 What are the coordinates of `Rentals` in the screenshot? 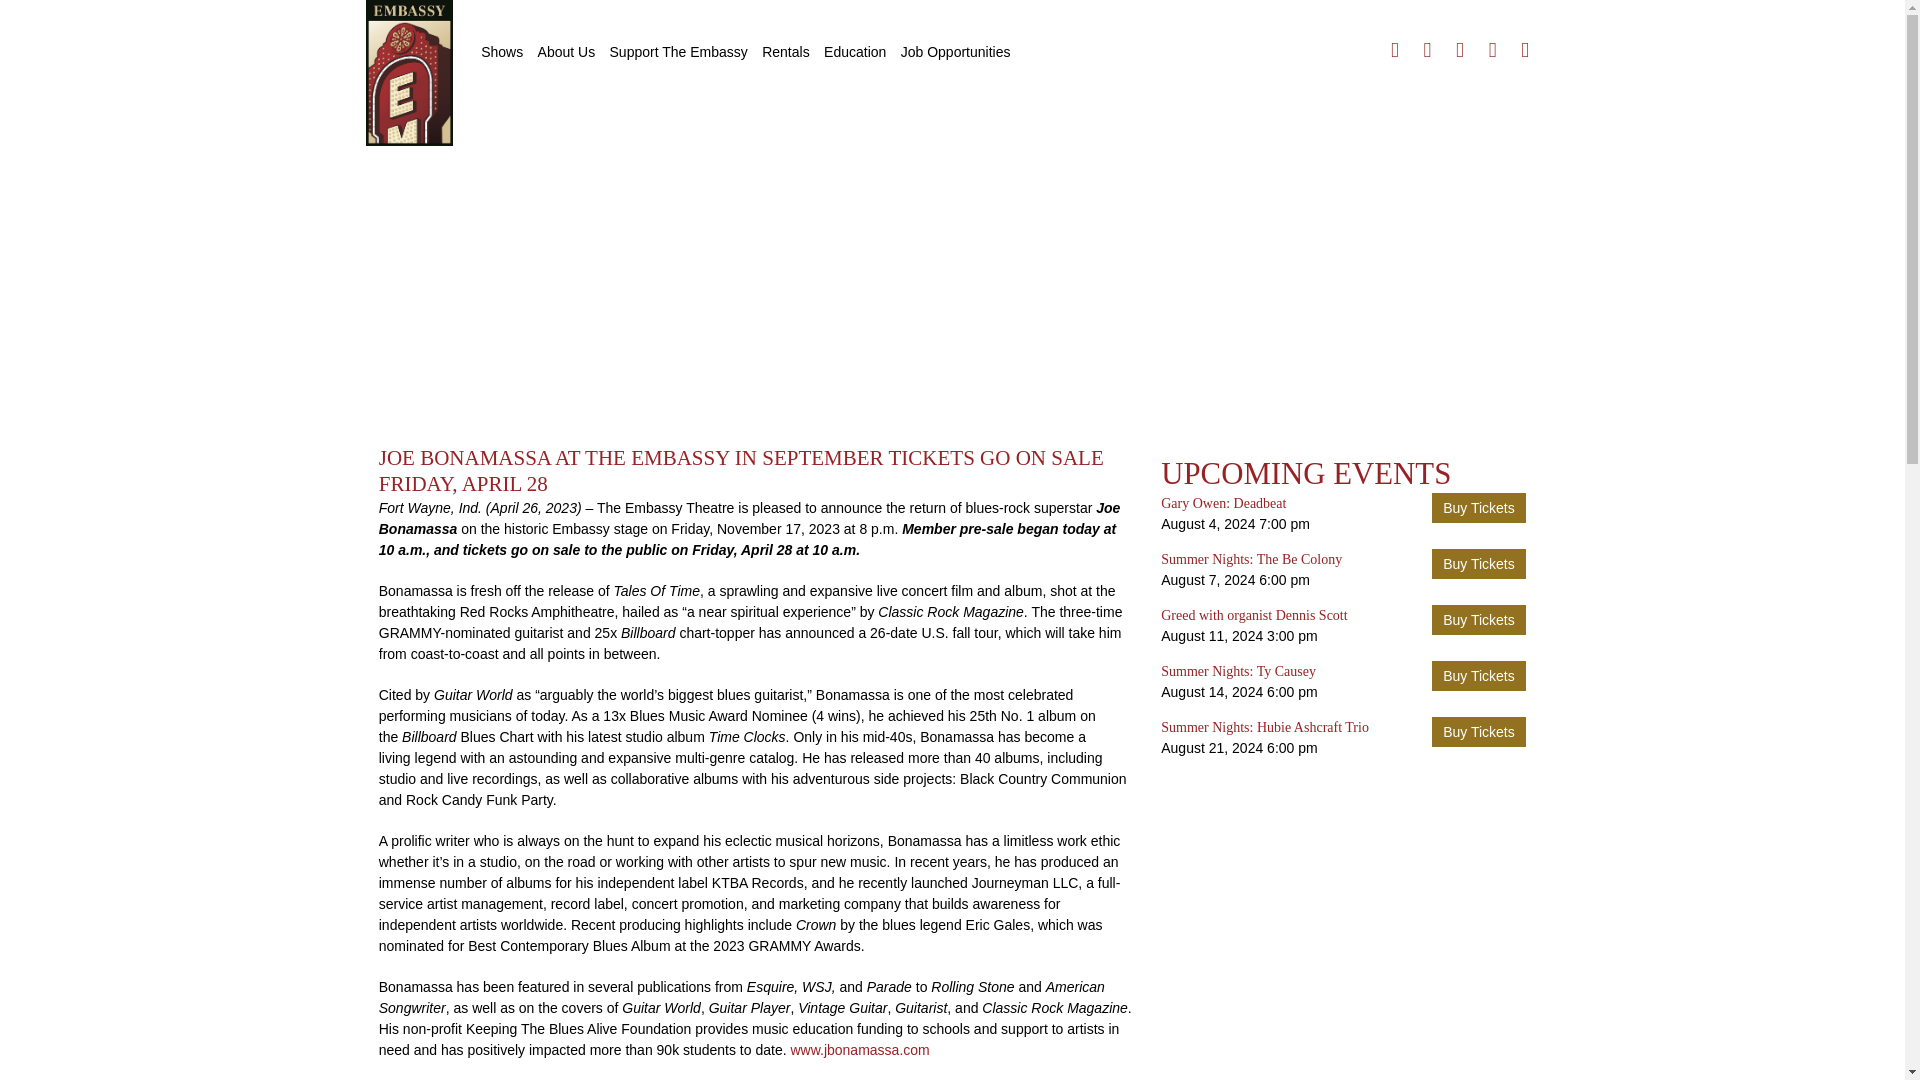 It's located at (785, 52).